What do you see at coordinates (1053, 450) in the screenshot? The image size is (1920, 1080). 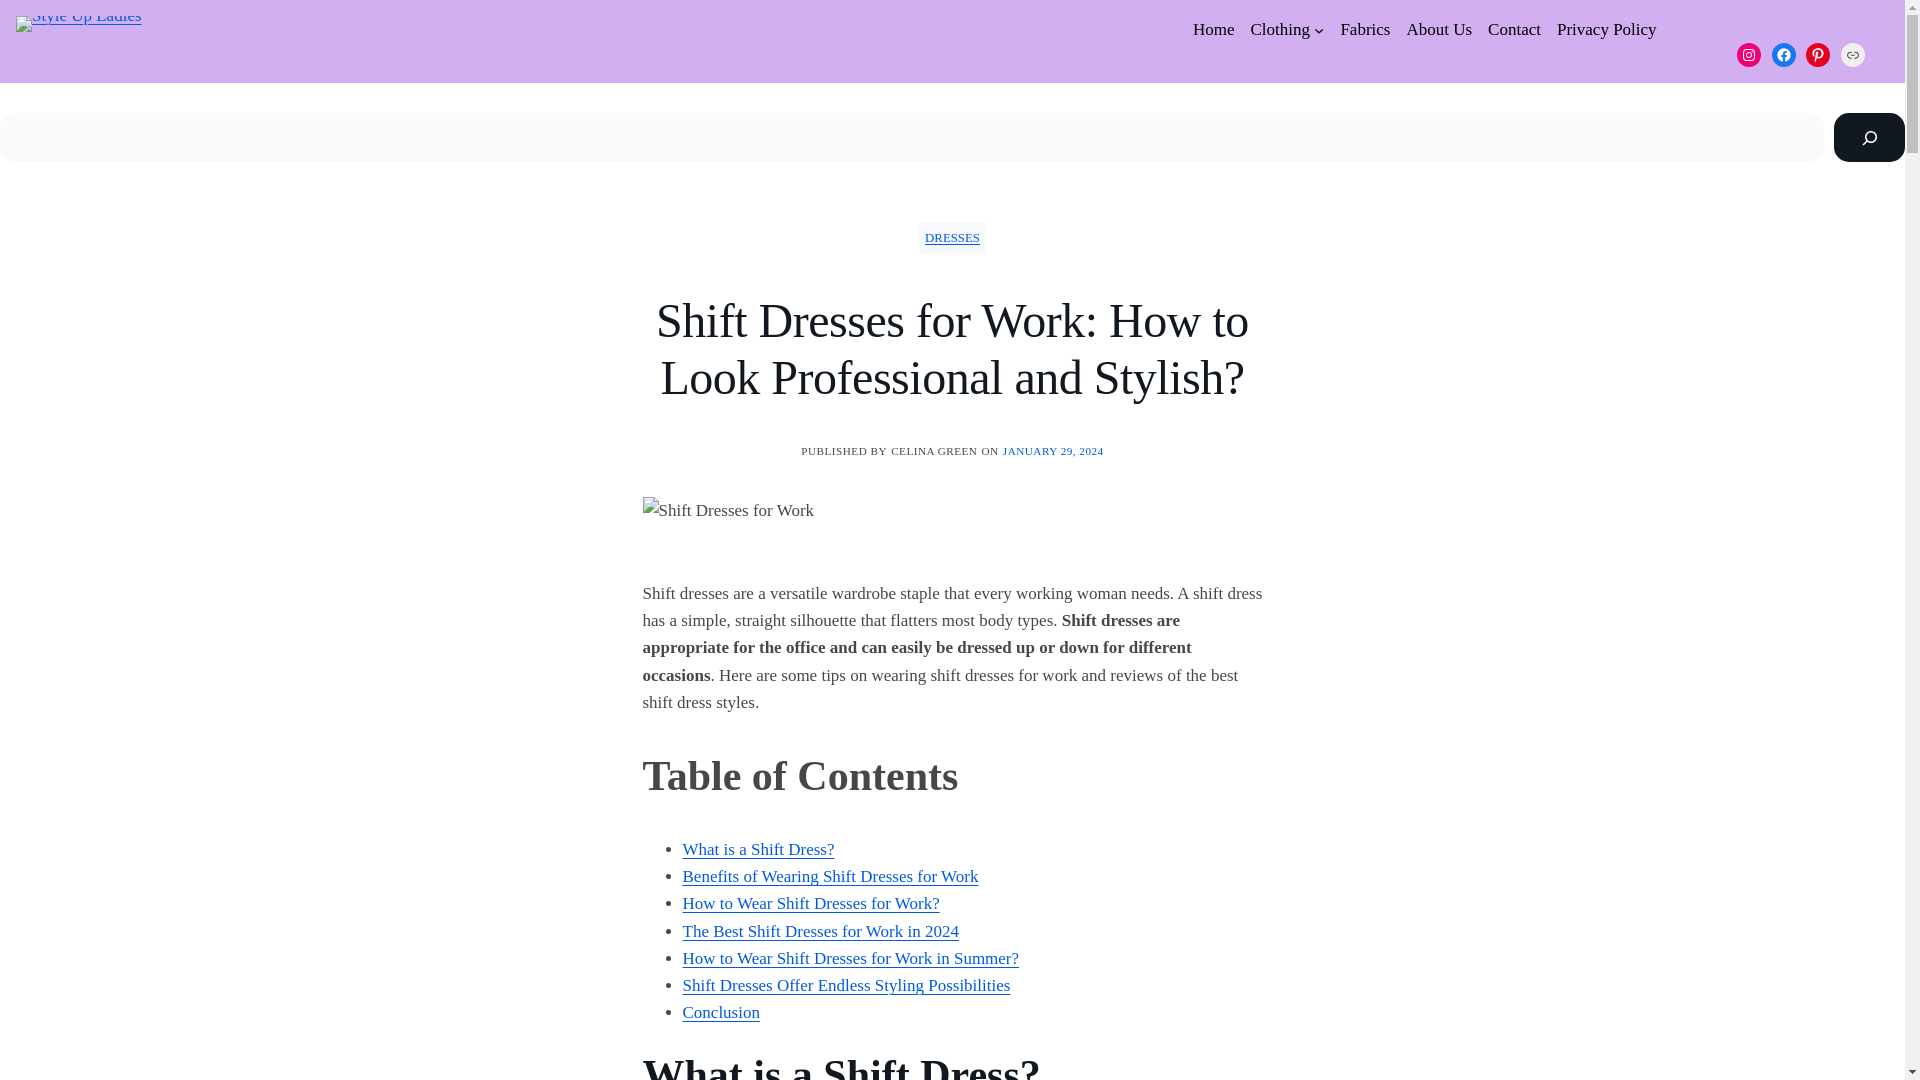 I see `JANUARY 29, 2024` at bounding box center [1053, 450].